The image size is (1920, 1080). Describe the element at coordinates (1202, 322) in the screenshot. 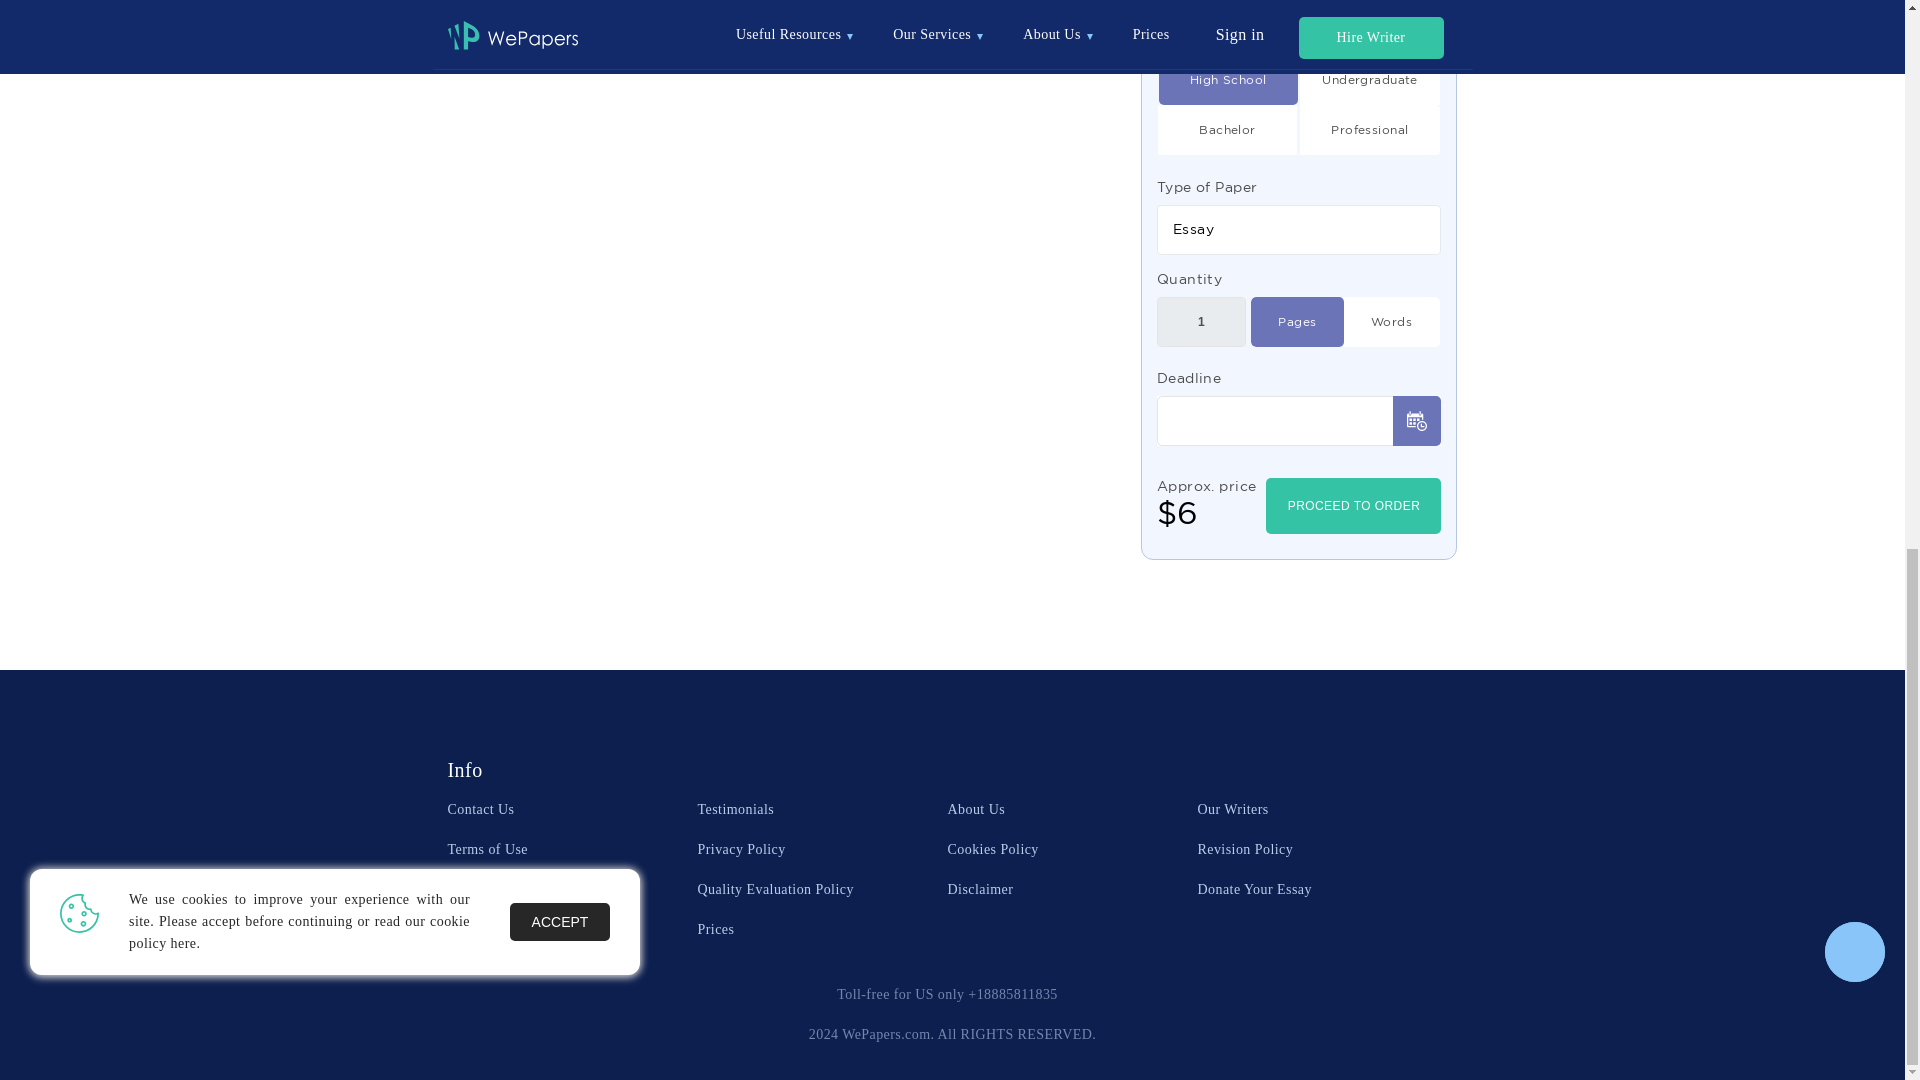

I see `1` at that location.